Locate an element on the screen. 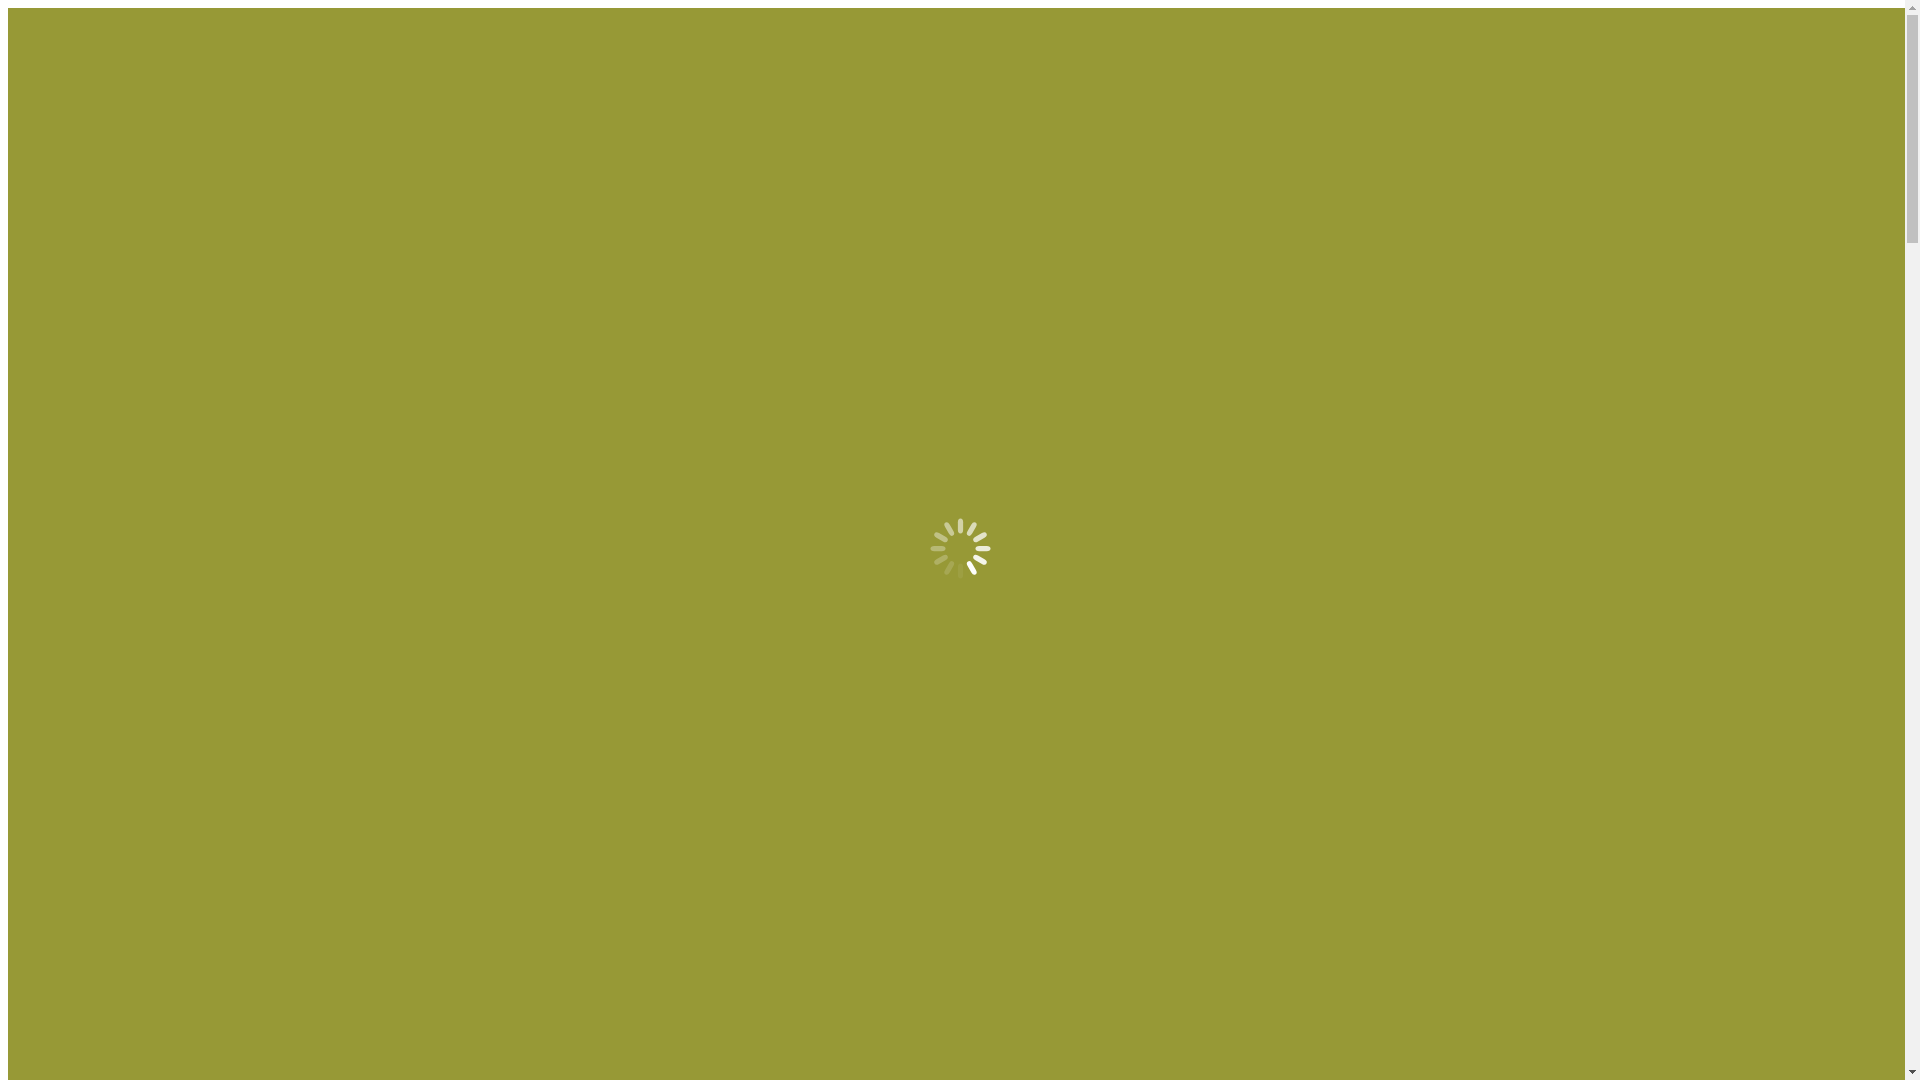 Image resolution: width=1920 pixels, height=1080 pixels. Home is located at coordinates (68, 486).